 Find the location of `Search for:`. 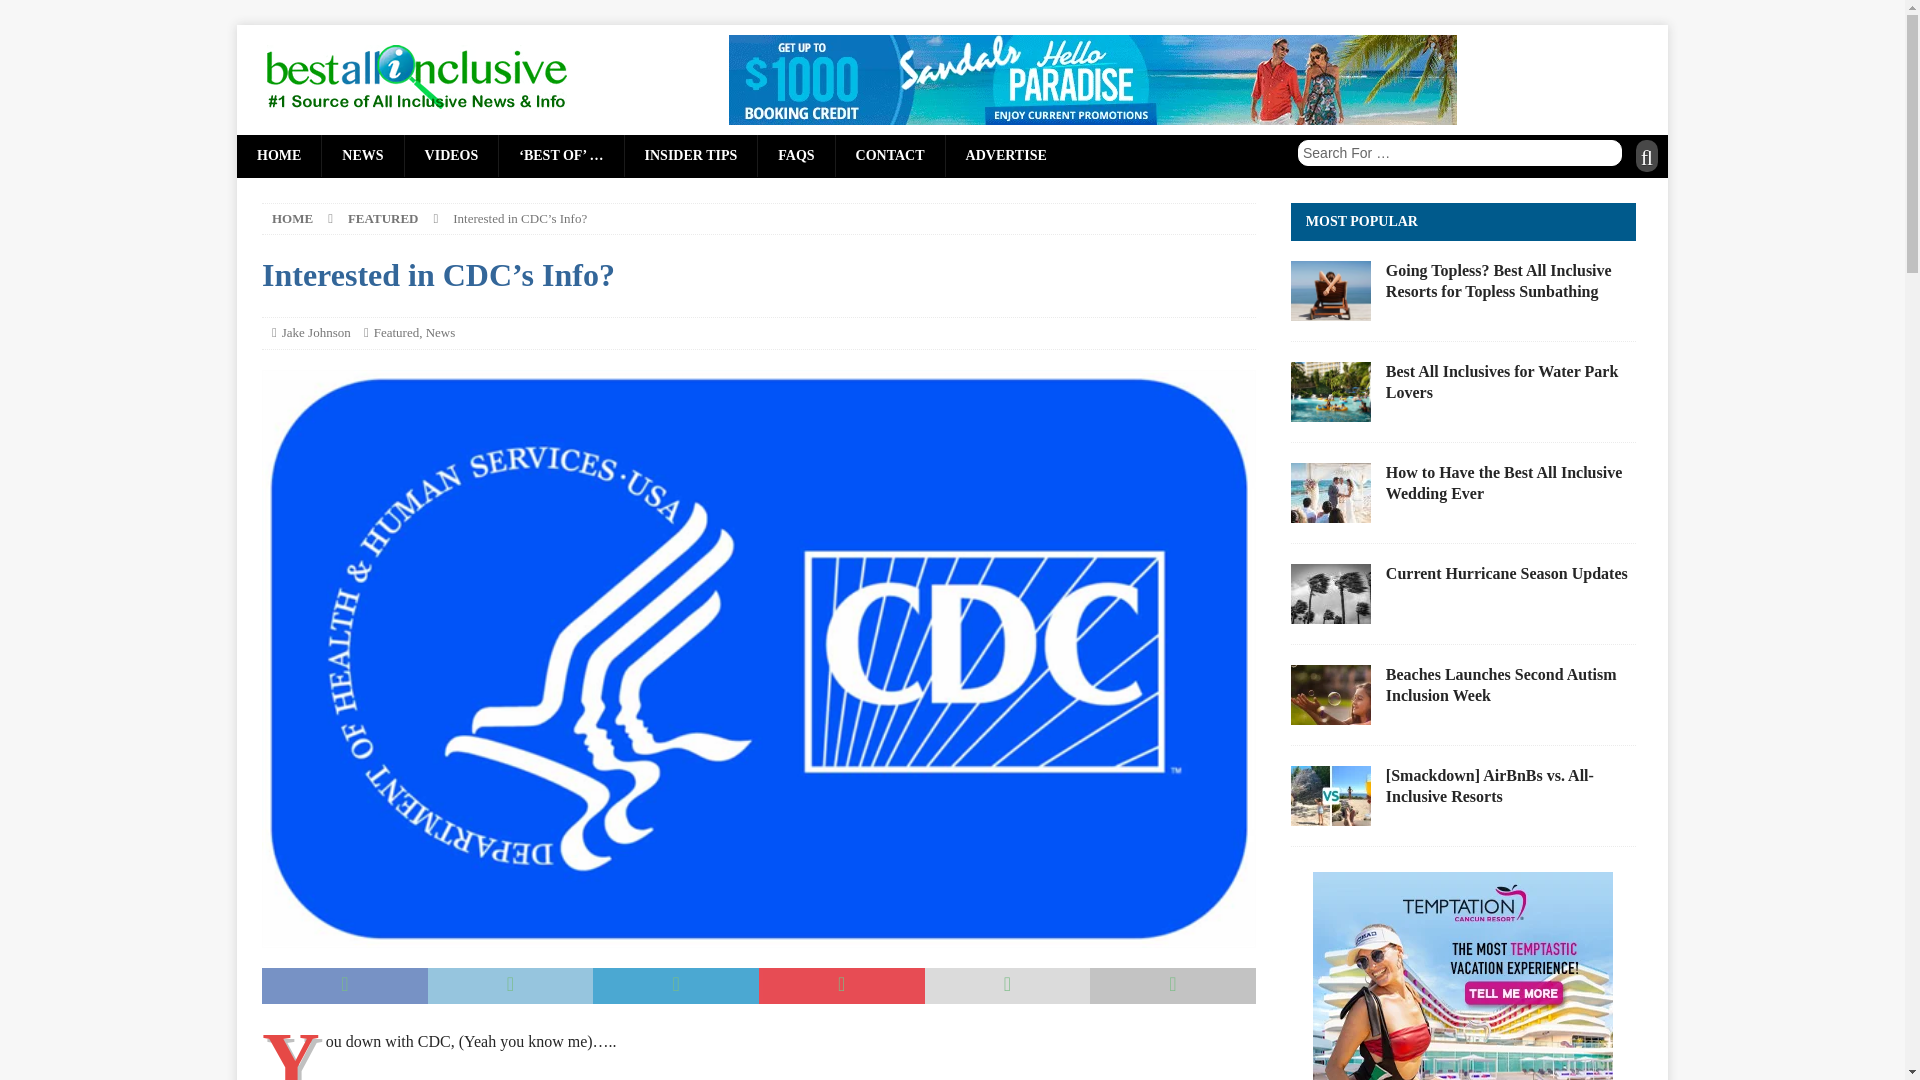

Search for: is located at coordinates (1460, 153).